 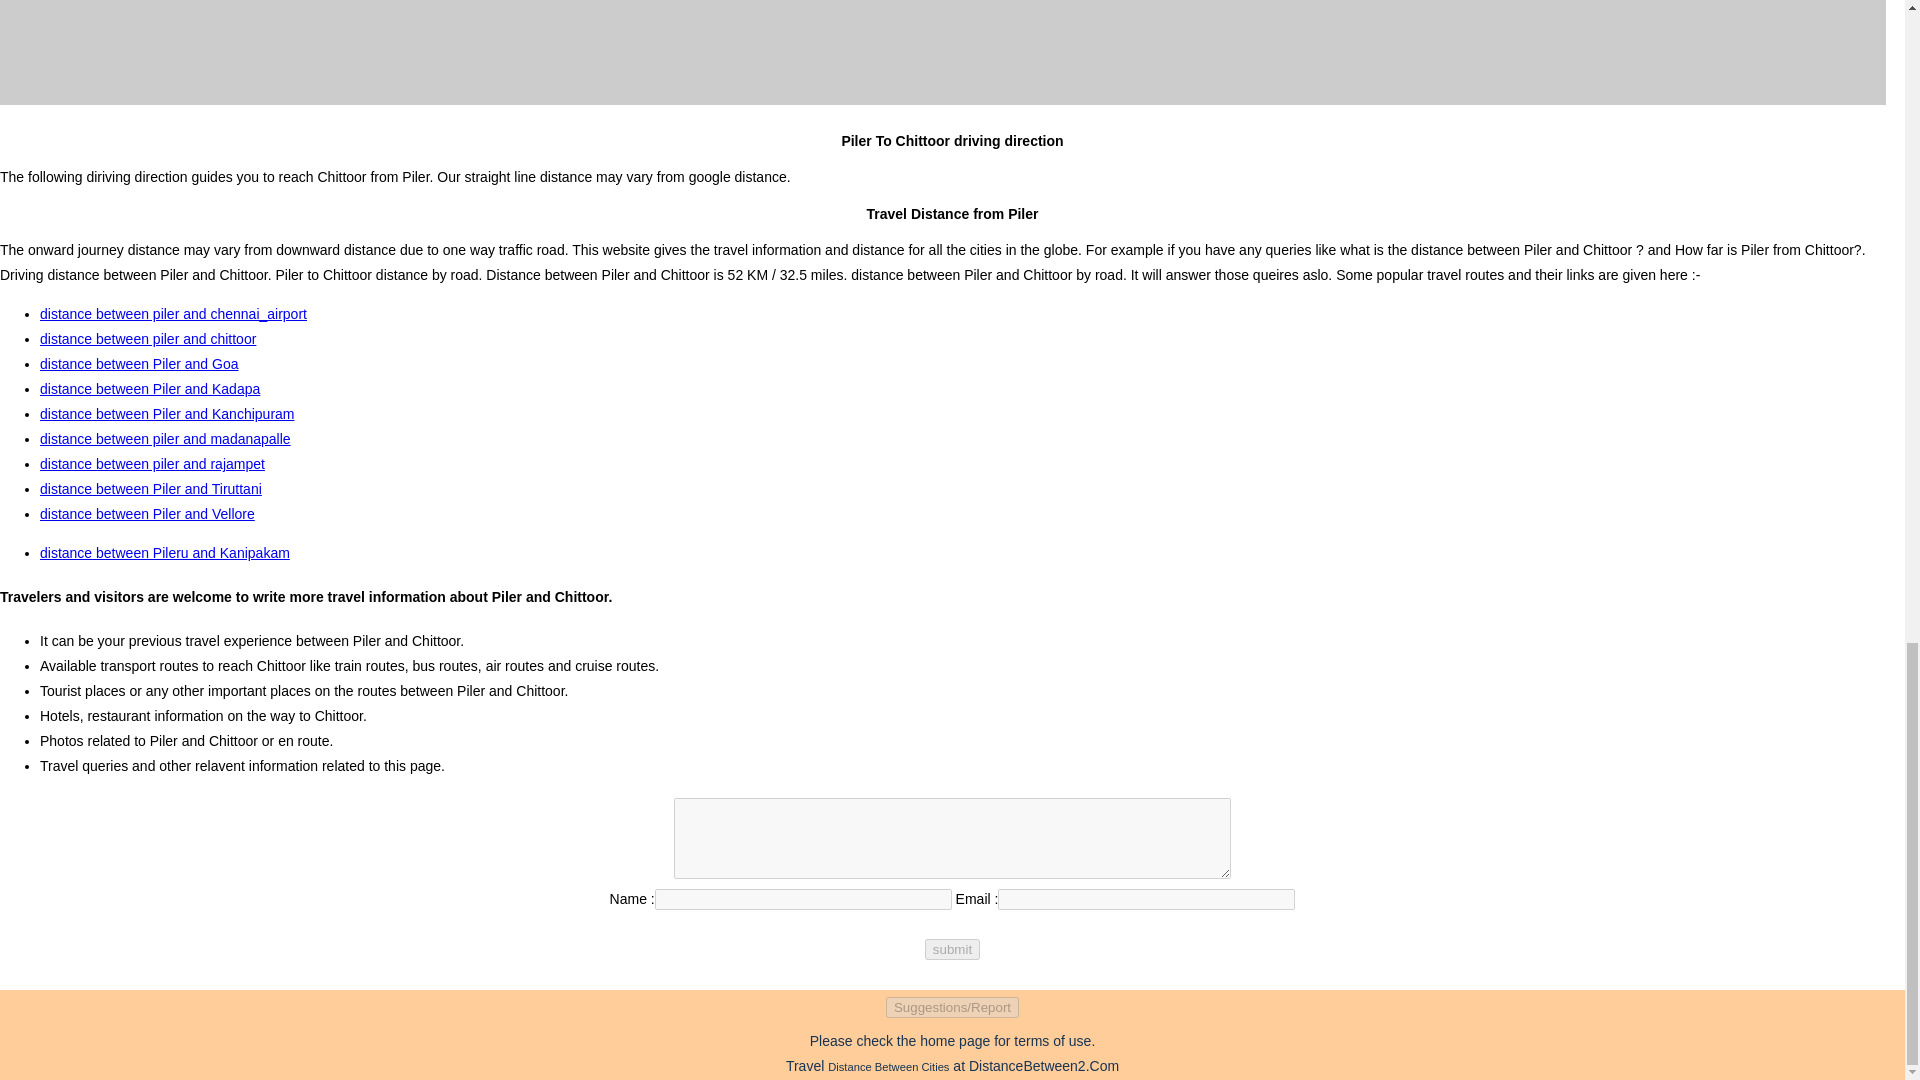 What do you see at coordinates (168, 414) in the screenshot?
I see `distance between Piler and Kanchipuram` at bounding box center [168, 414].